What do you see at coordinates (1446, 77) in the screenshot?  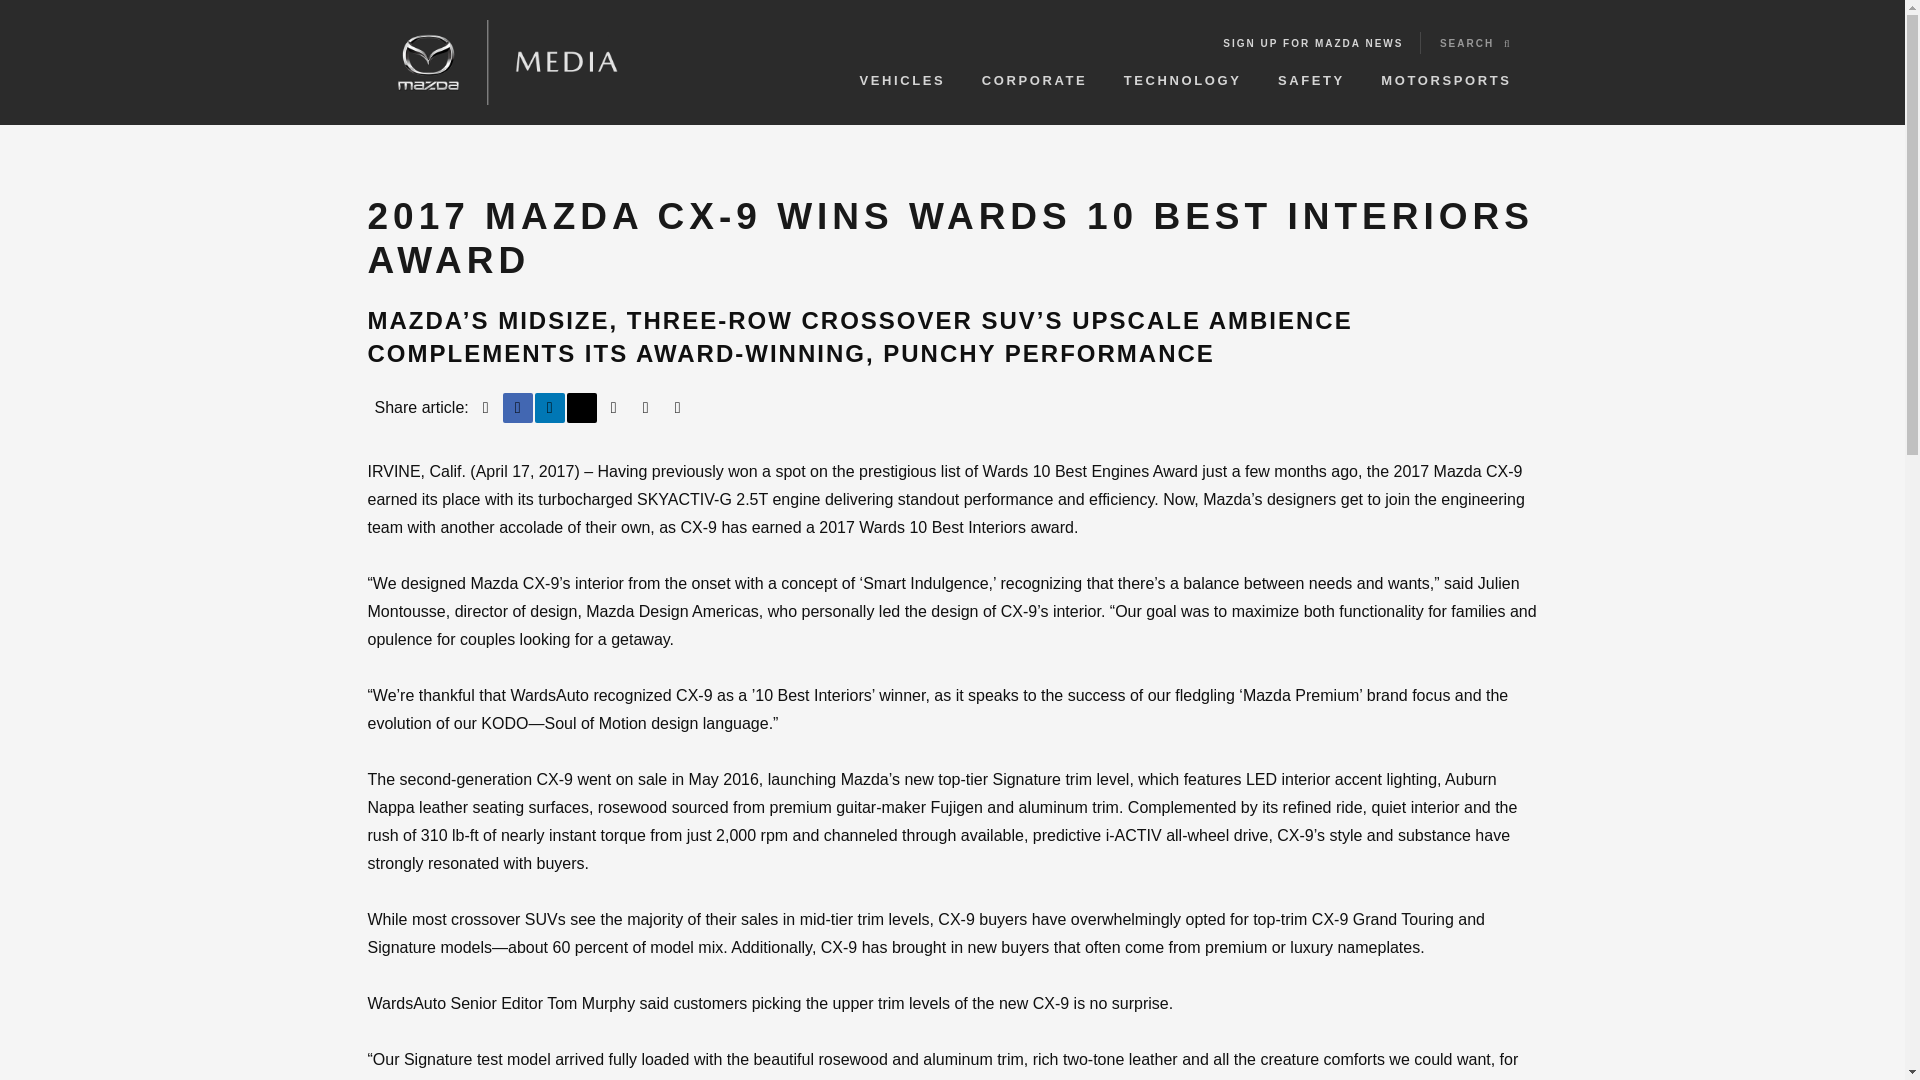 I see `MOTORSPORTS` at bounding box center [1446, 77].